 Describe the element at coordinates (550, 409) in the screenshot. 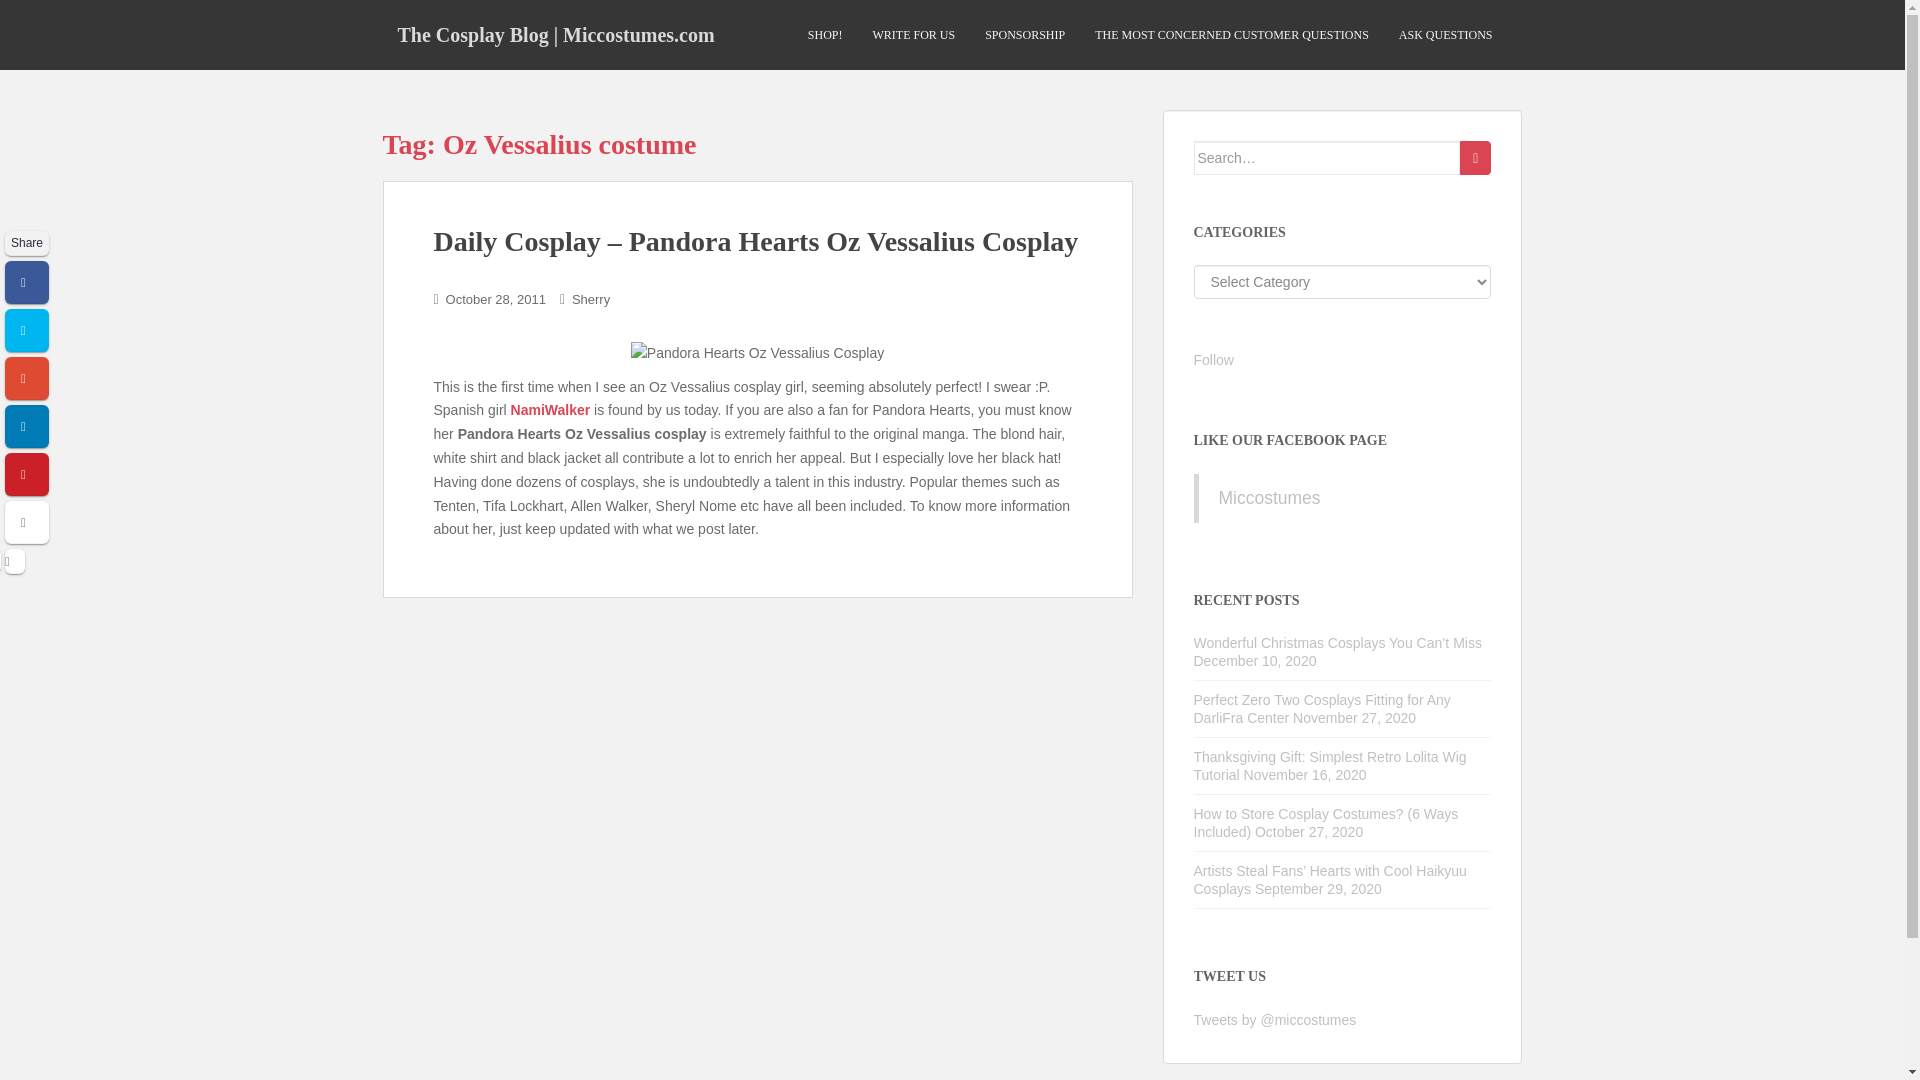

I see `NamiWalker` at that location.